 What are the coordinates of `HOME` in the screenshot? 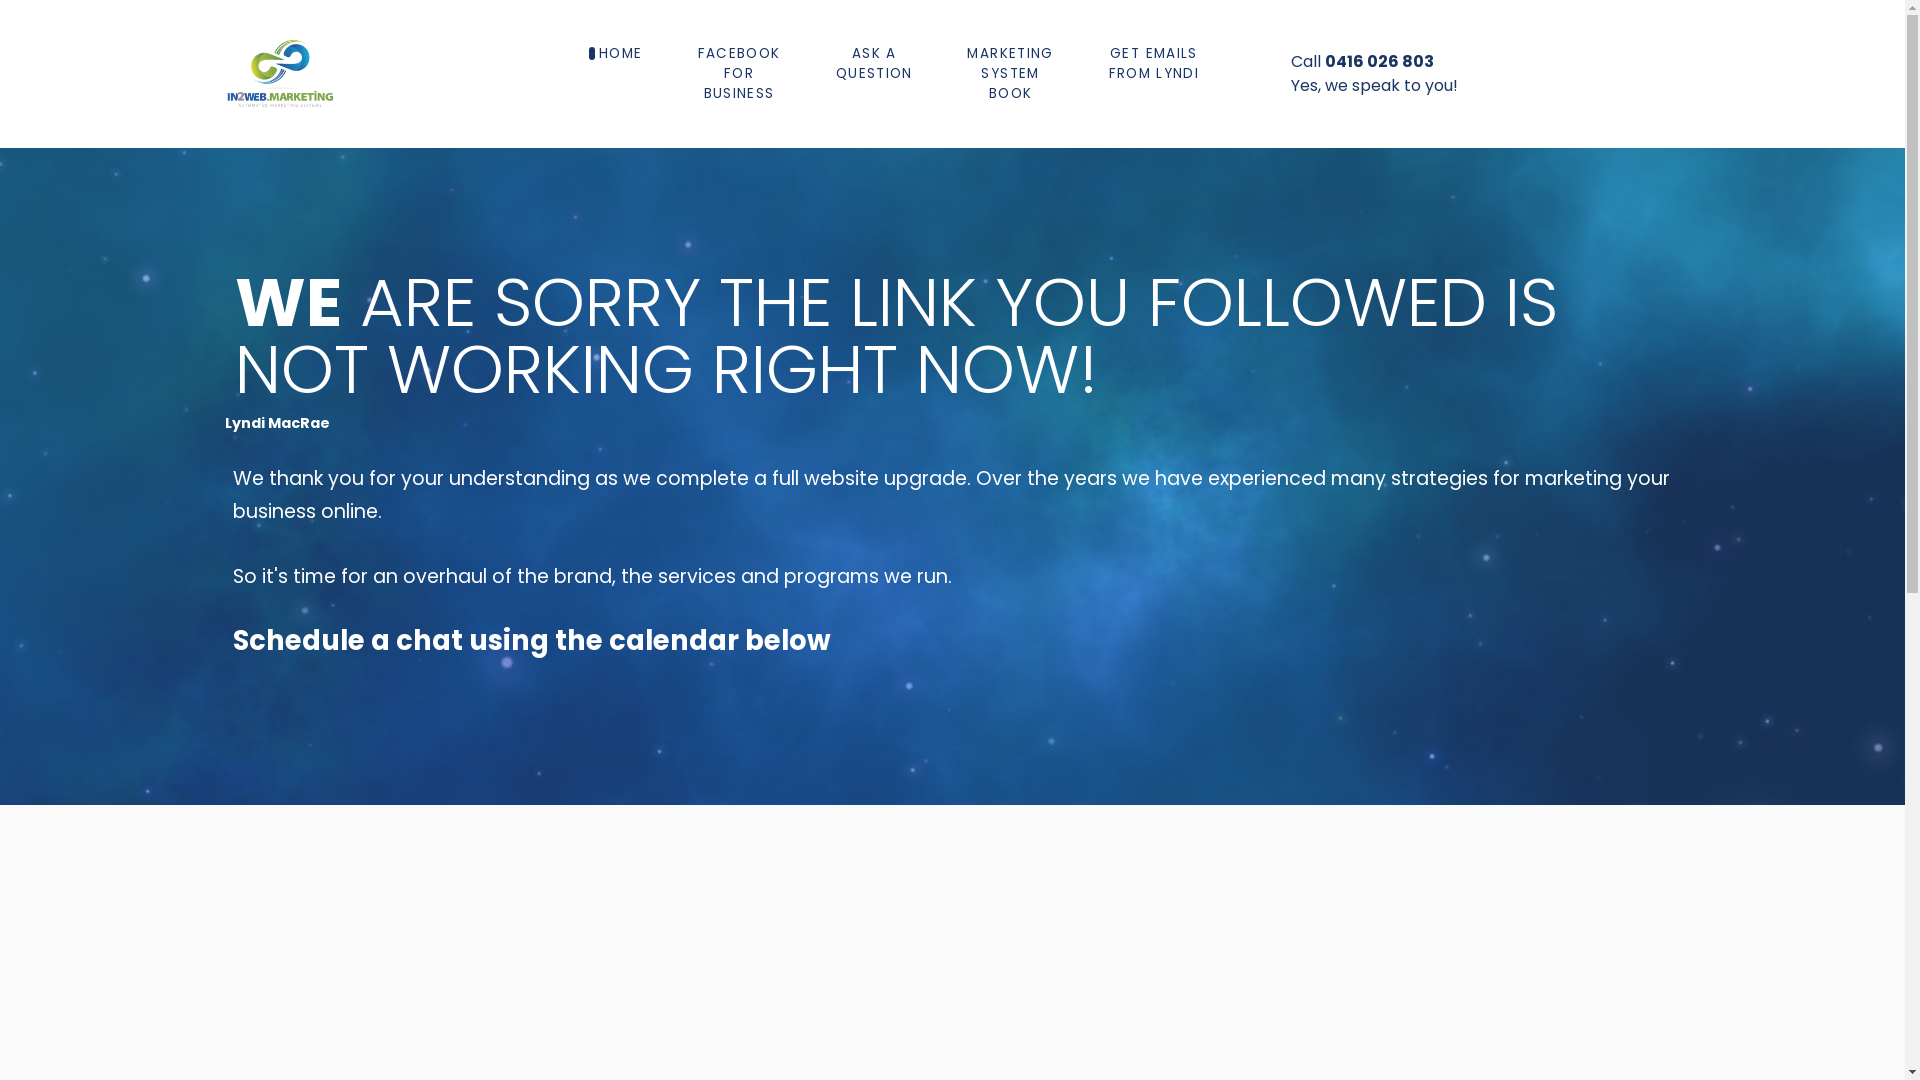 It's located at (620, 54).